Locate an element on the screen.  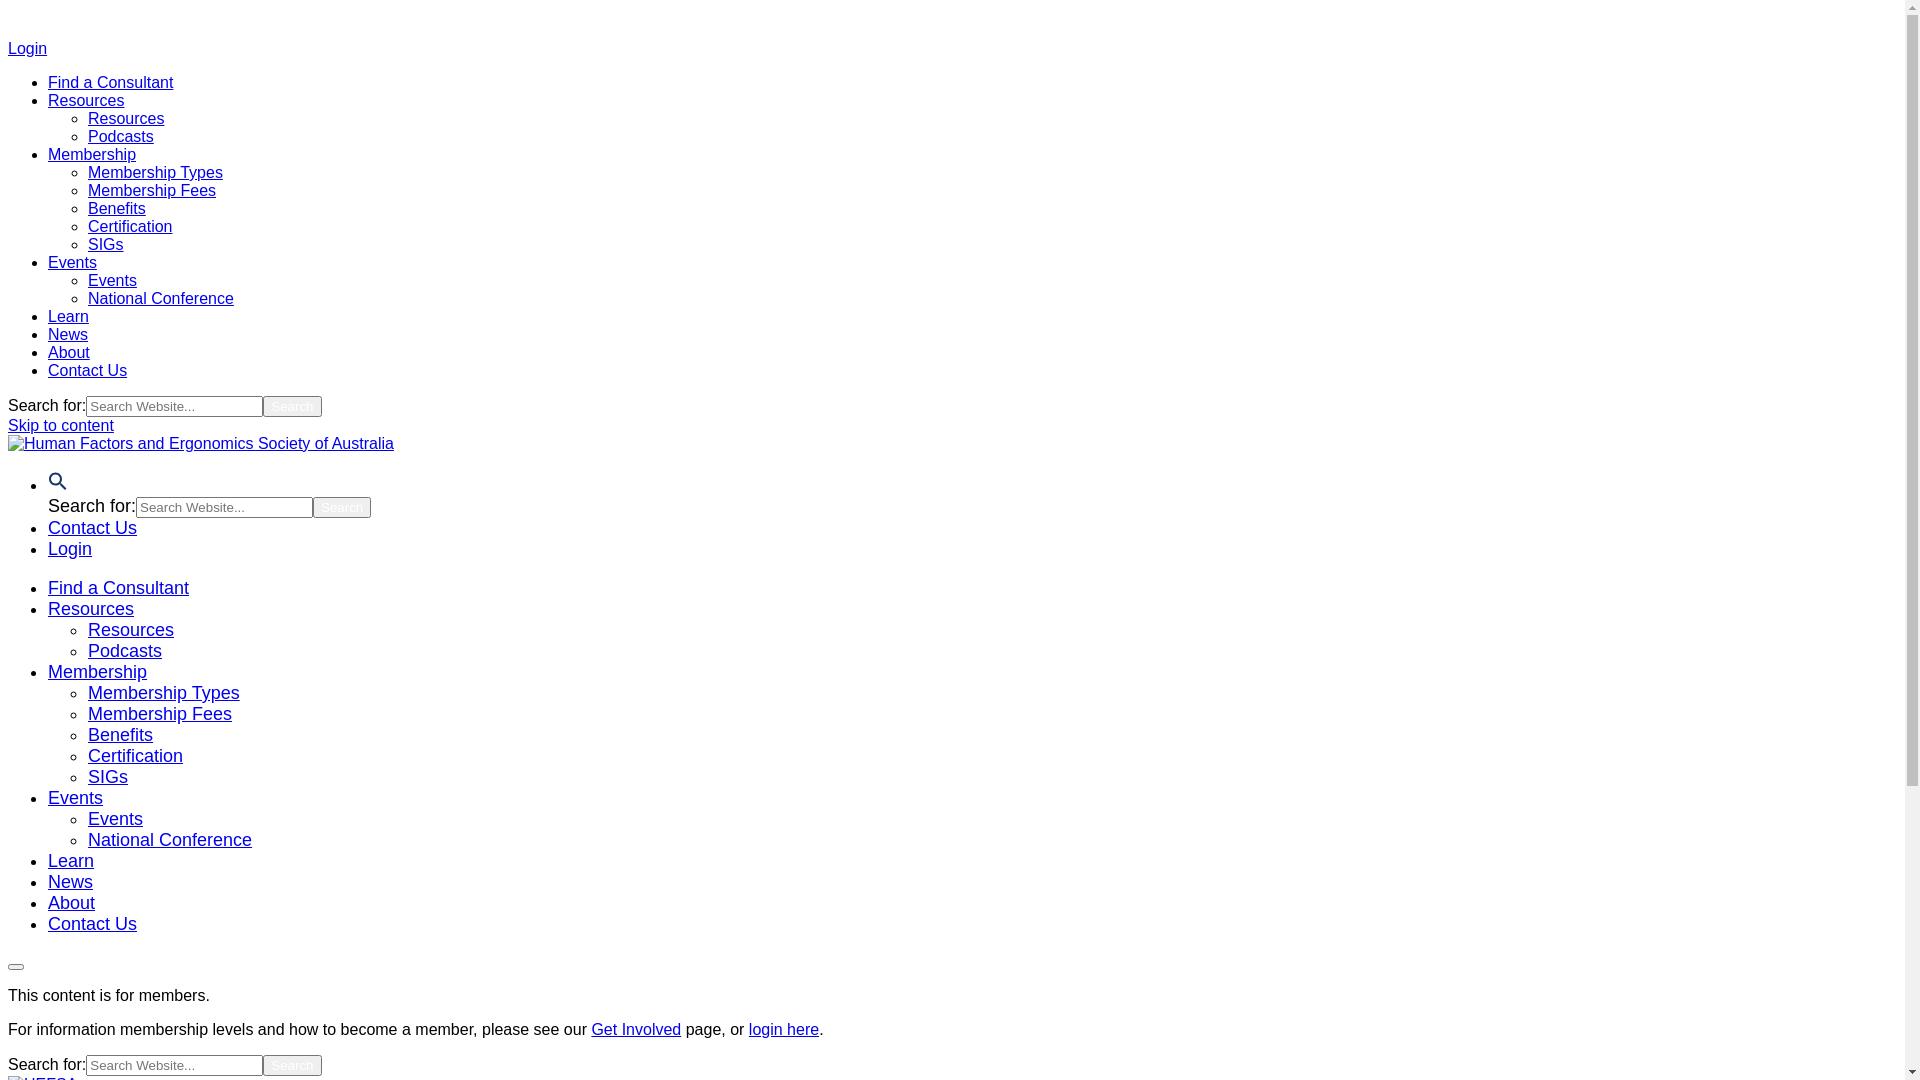
Events is located at coordinates (112, 280).